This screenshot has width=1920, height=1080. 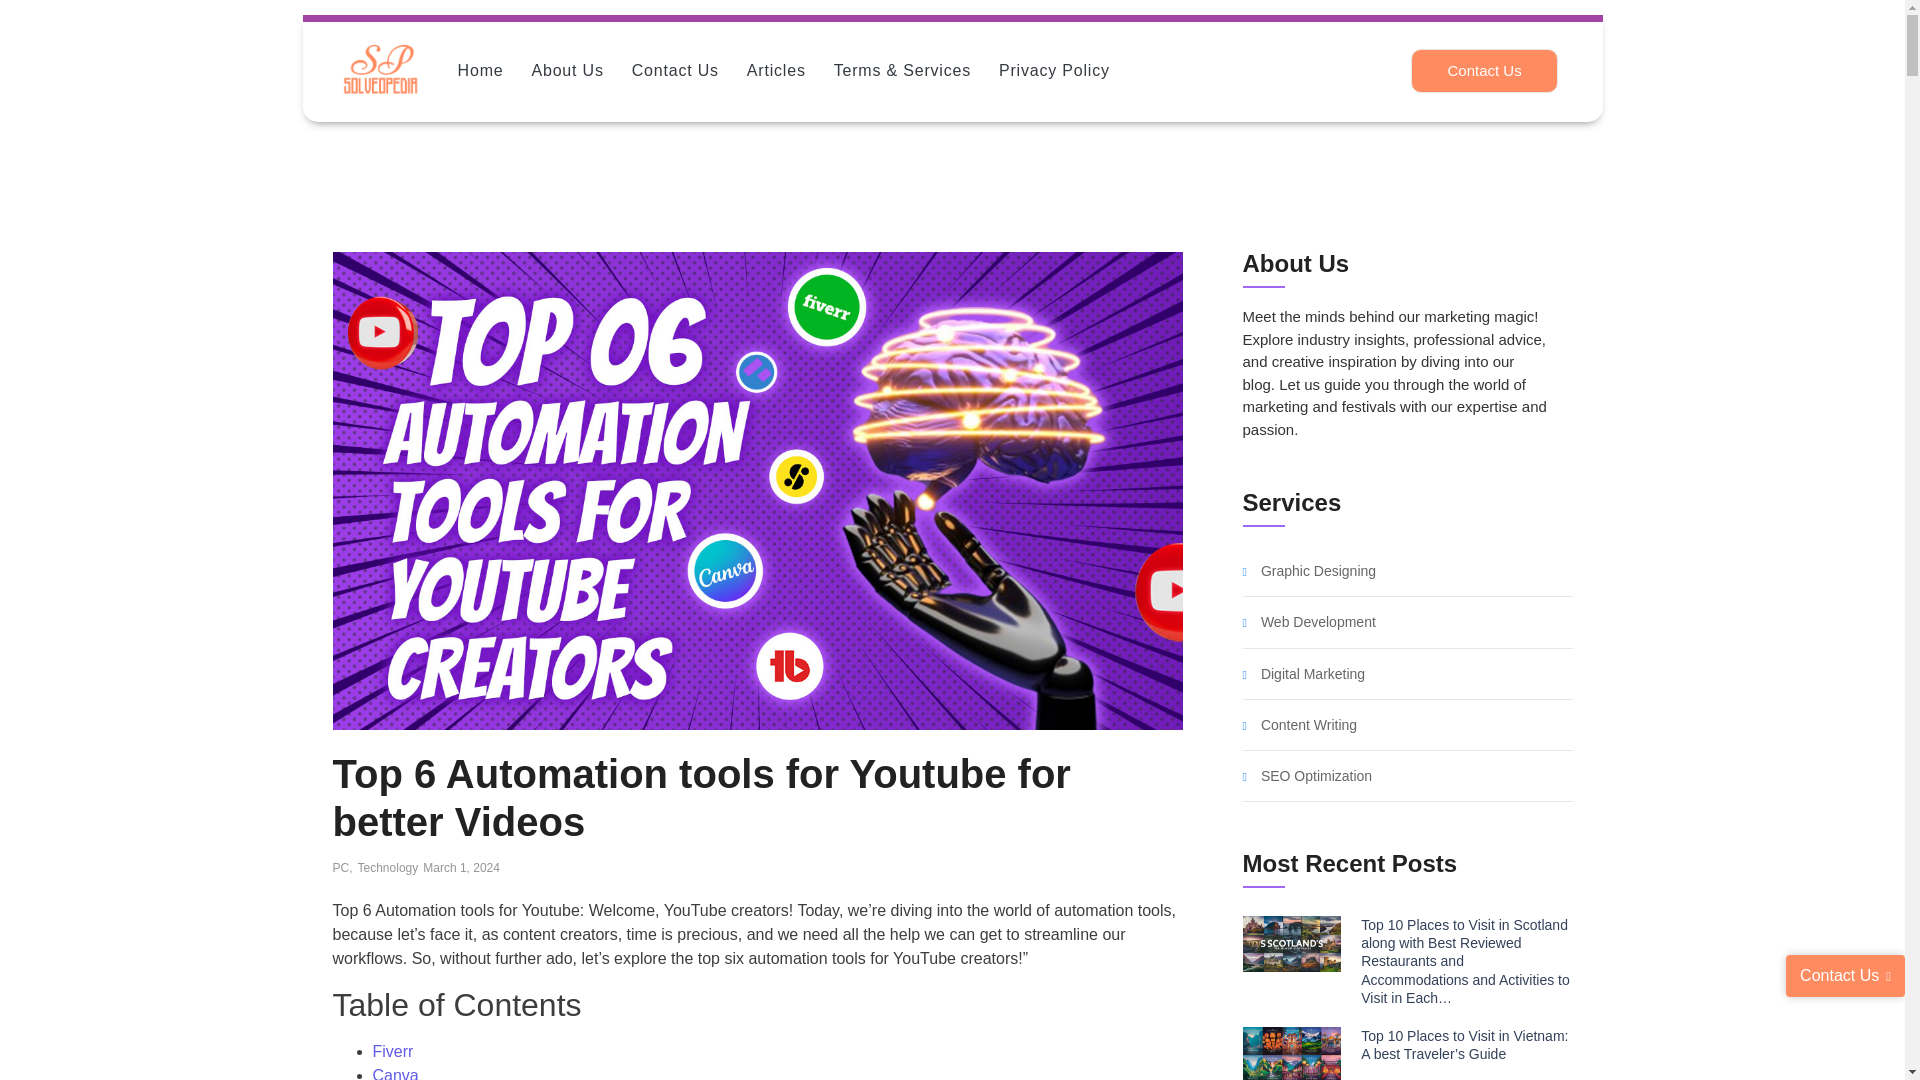 I want to click on Contact Us, so click(x=674, y=72).